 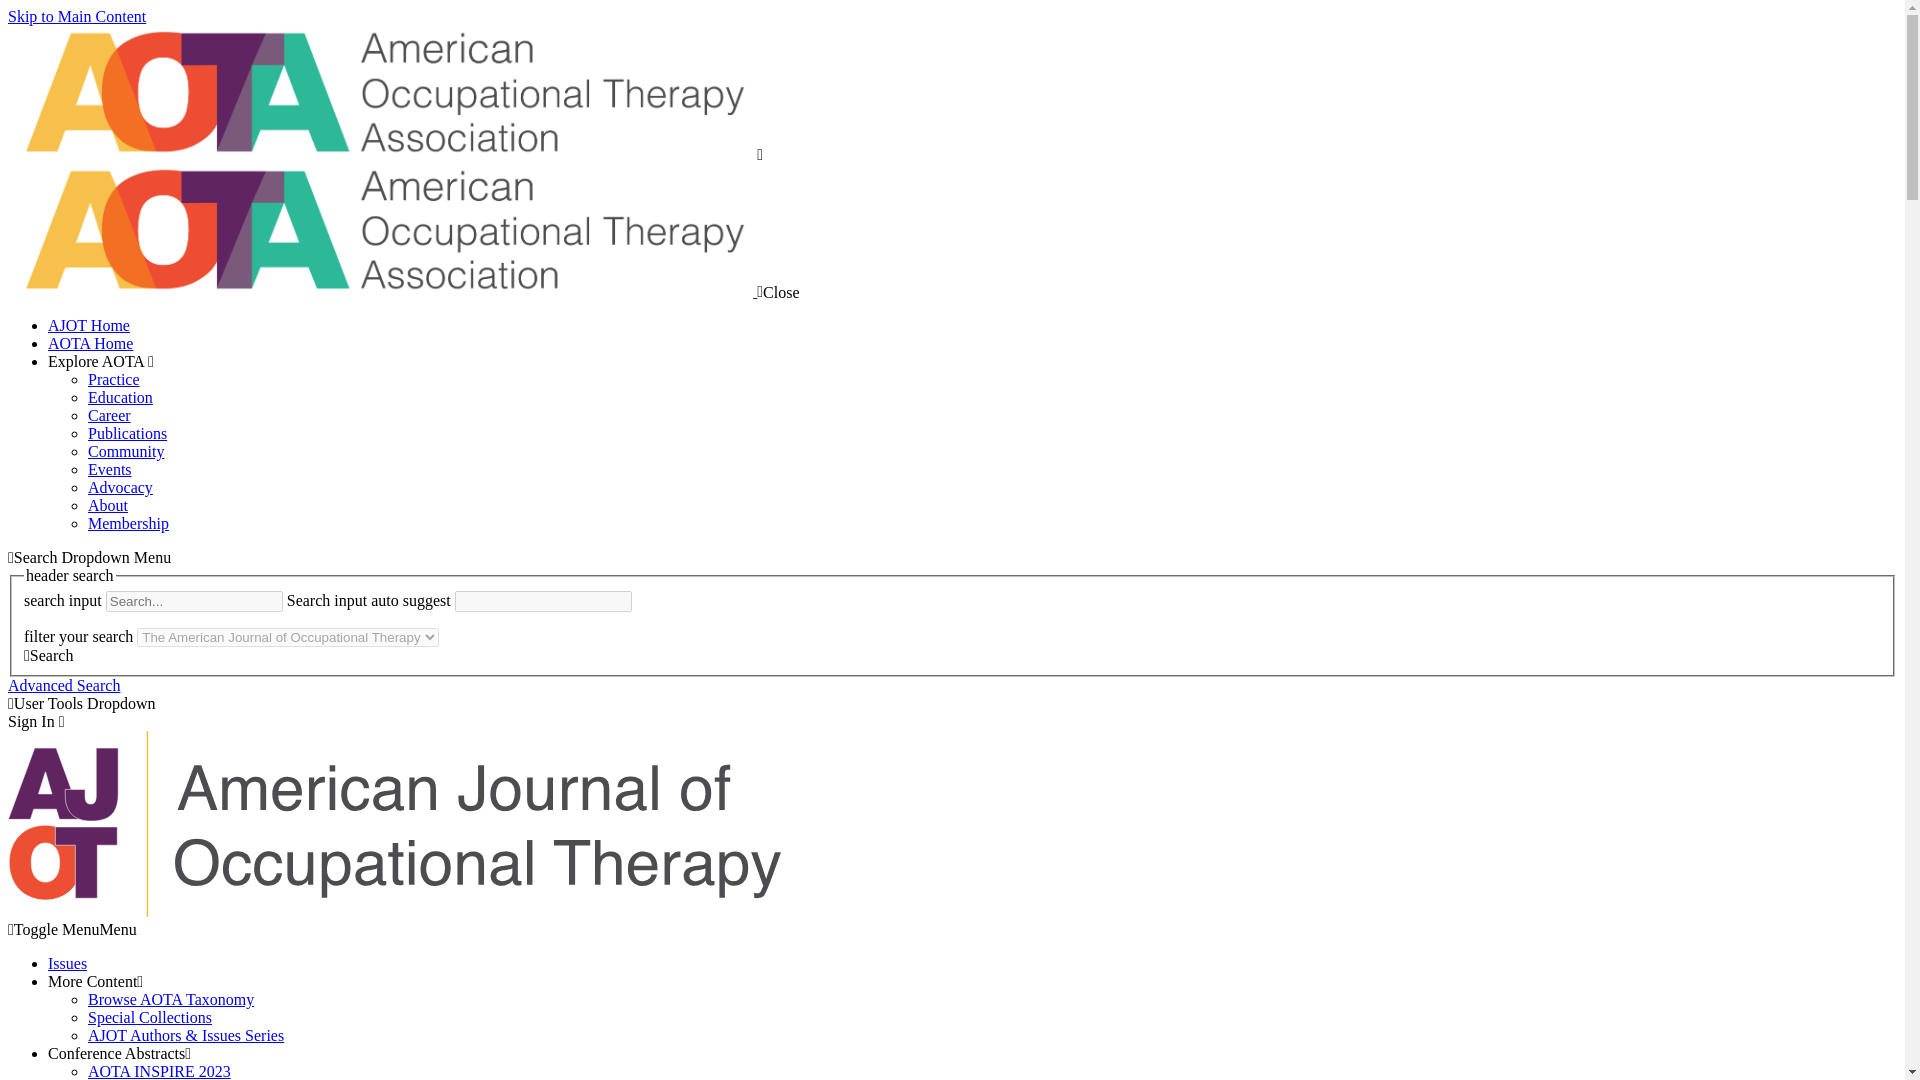 I want to click on AOTA Home, so click(x=90, y=343).